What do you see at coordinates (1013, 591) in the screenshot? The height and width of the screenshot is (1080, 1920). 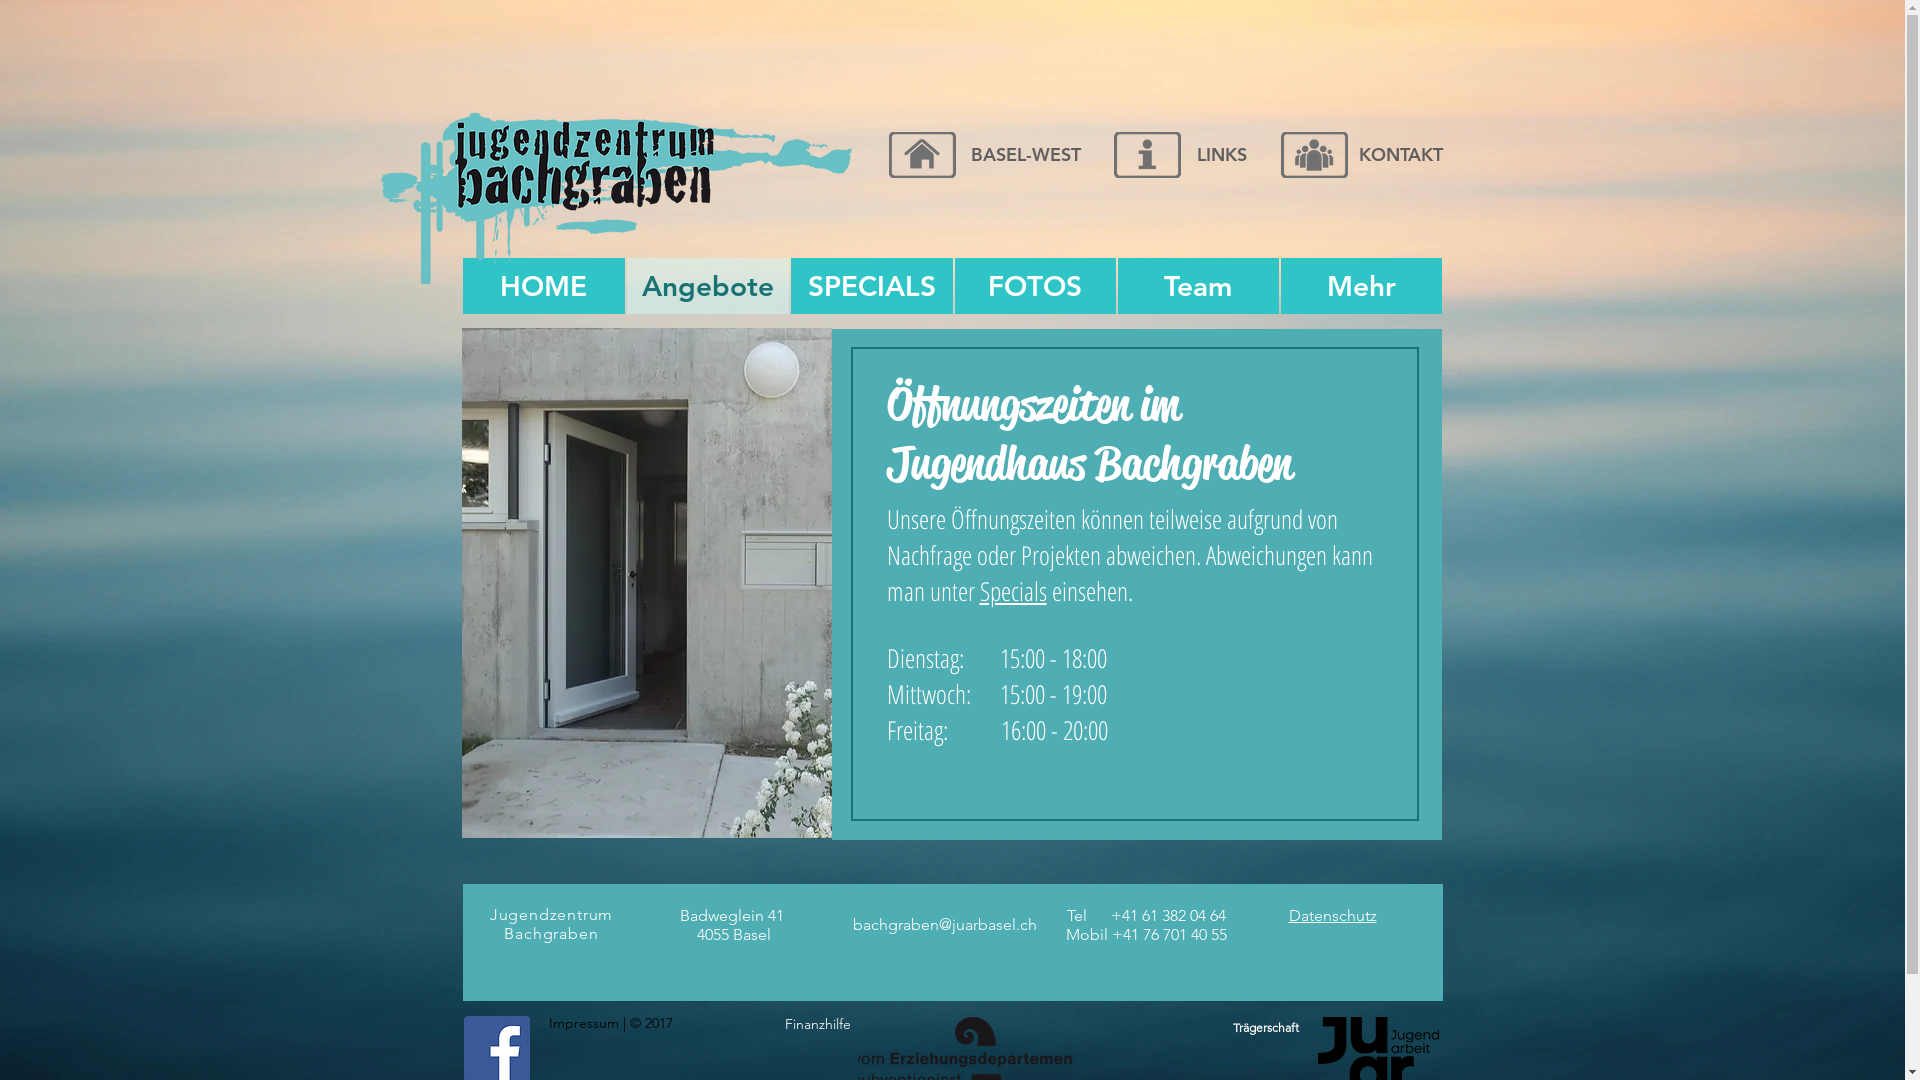 I see `Specials` at bounding box center [1013, 591].